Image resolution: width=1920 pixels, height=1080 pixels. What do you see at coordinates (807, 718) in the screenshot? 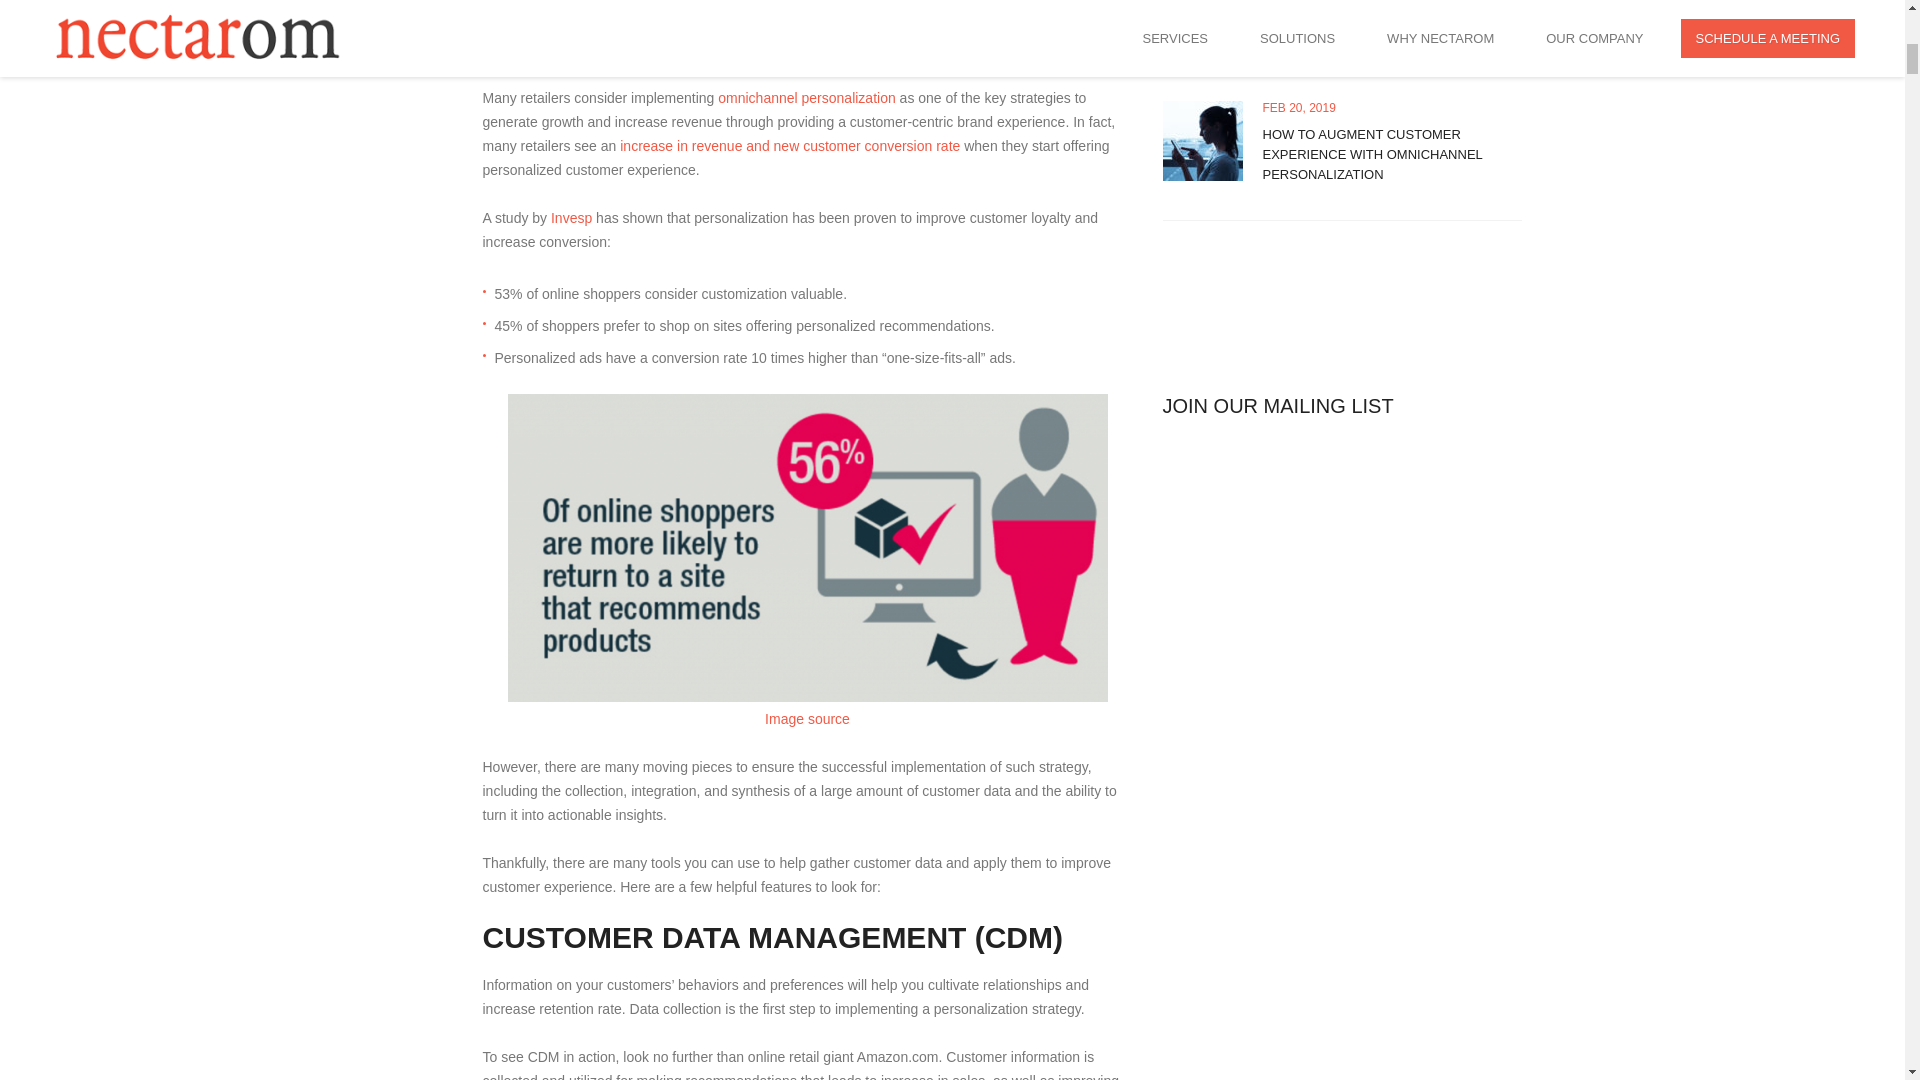
I see `Image source` at bounding box center [807, 718].